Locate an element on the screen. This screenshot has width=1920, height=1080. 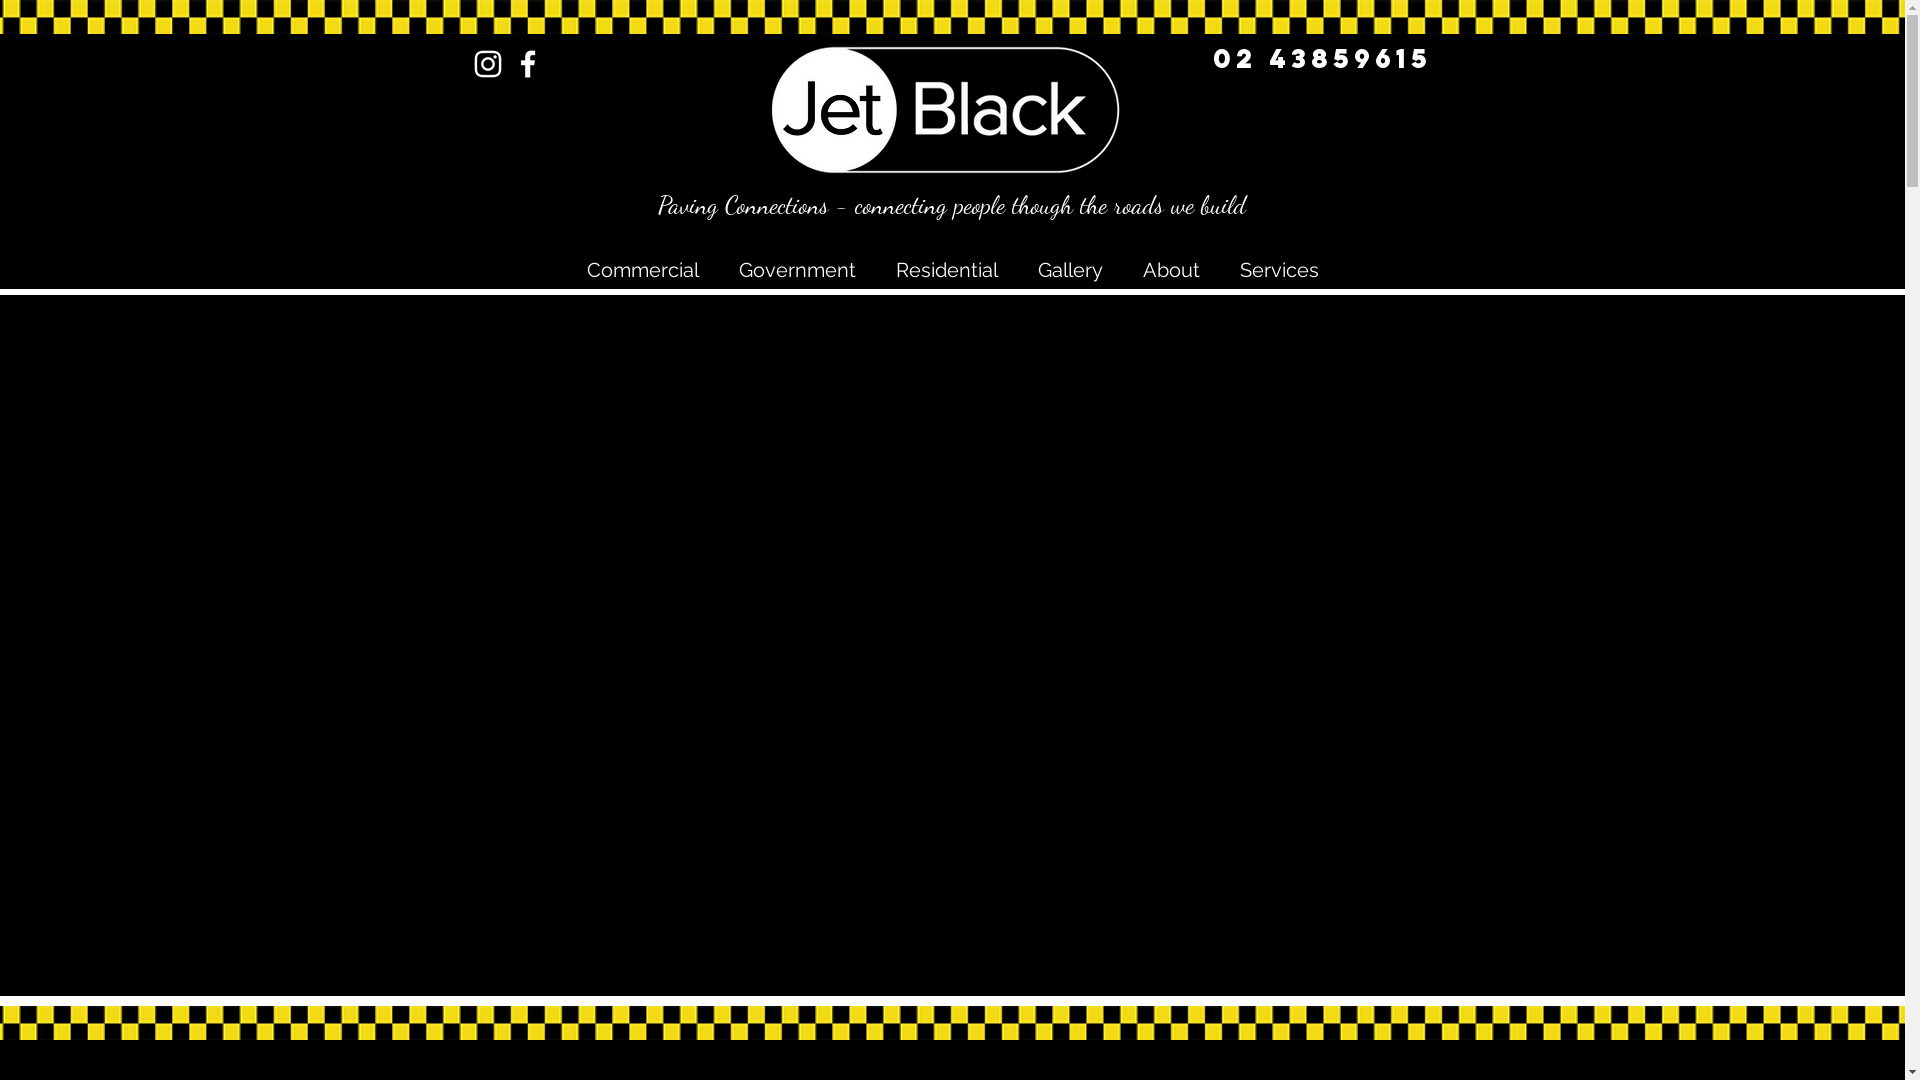
Residential is located at coordinates (946, 270).